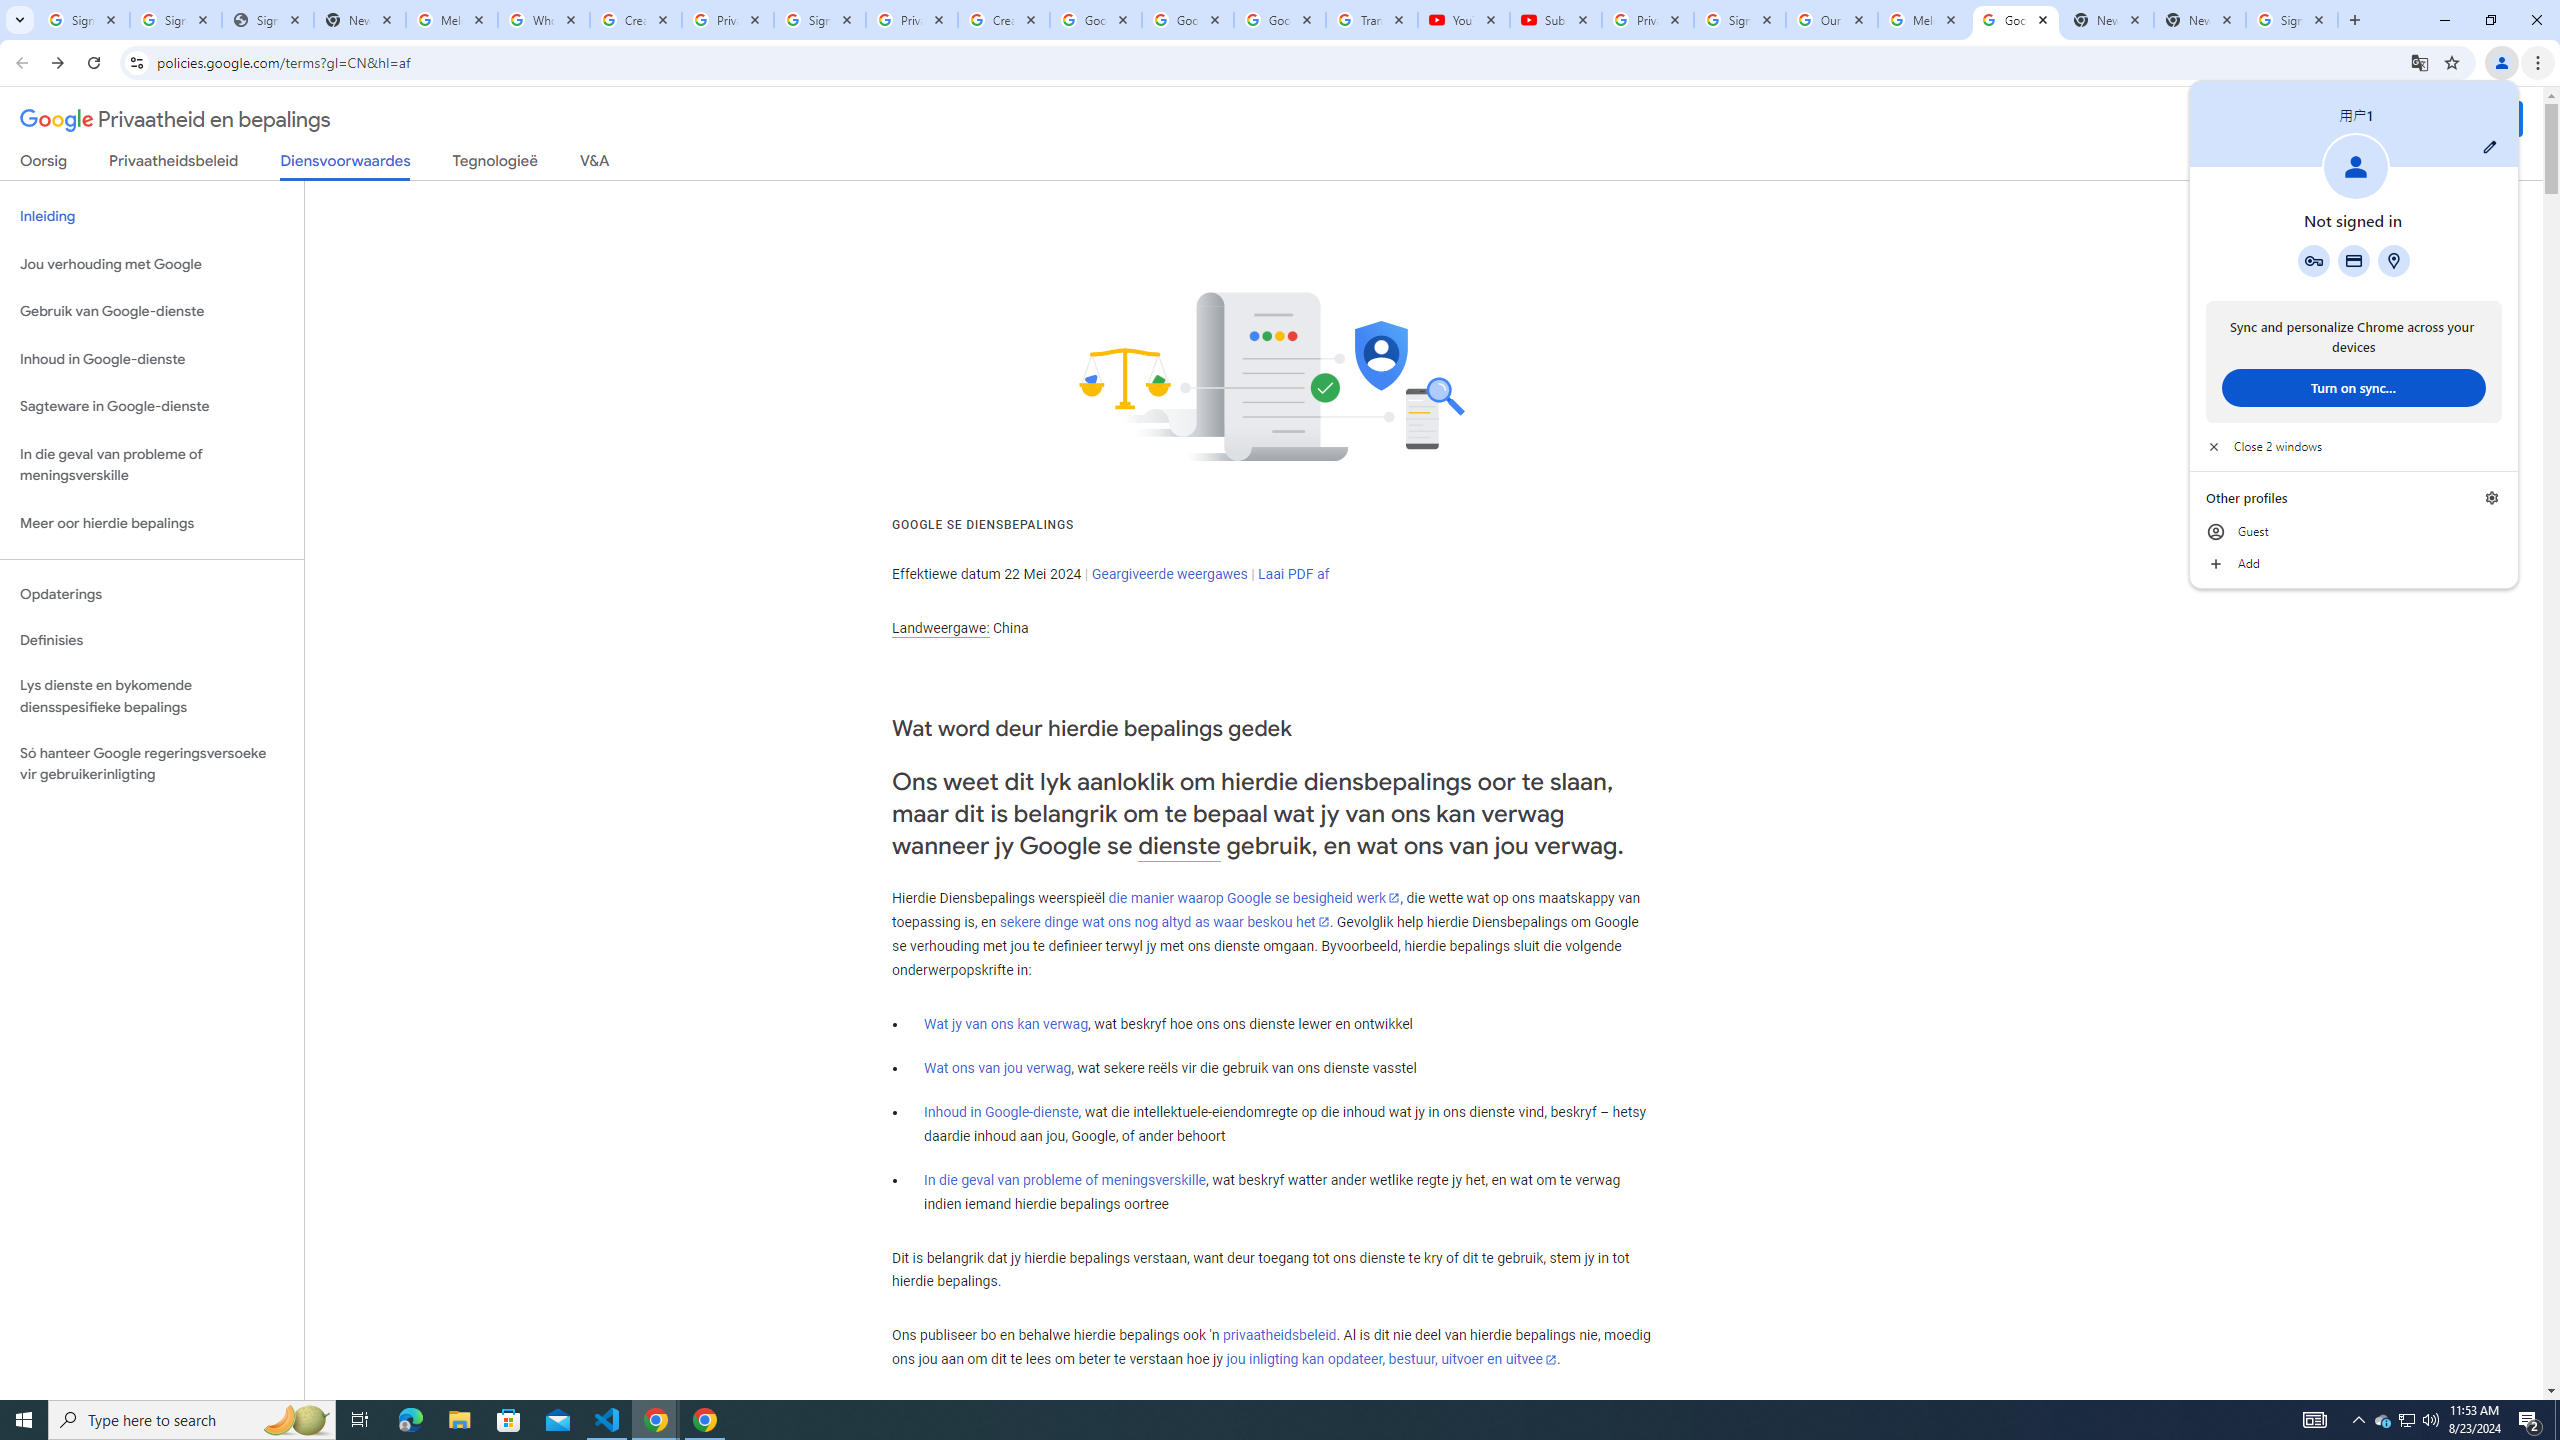 Image resolution: width=2560 pixels, height=1440 pixels. Describe the element at coordinates (1164, 922) in the screenshot. I see `sekere dinge wat ons nog altyd as waar beskou het` at that location.